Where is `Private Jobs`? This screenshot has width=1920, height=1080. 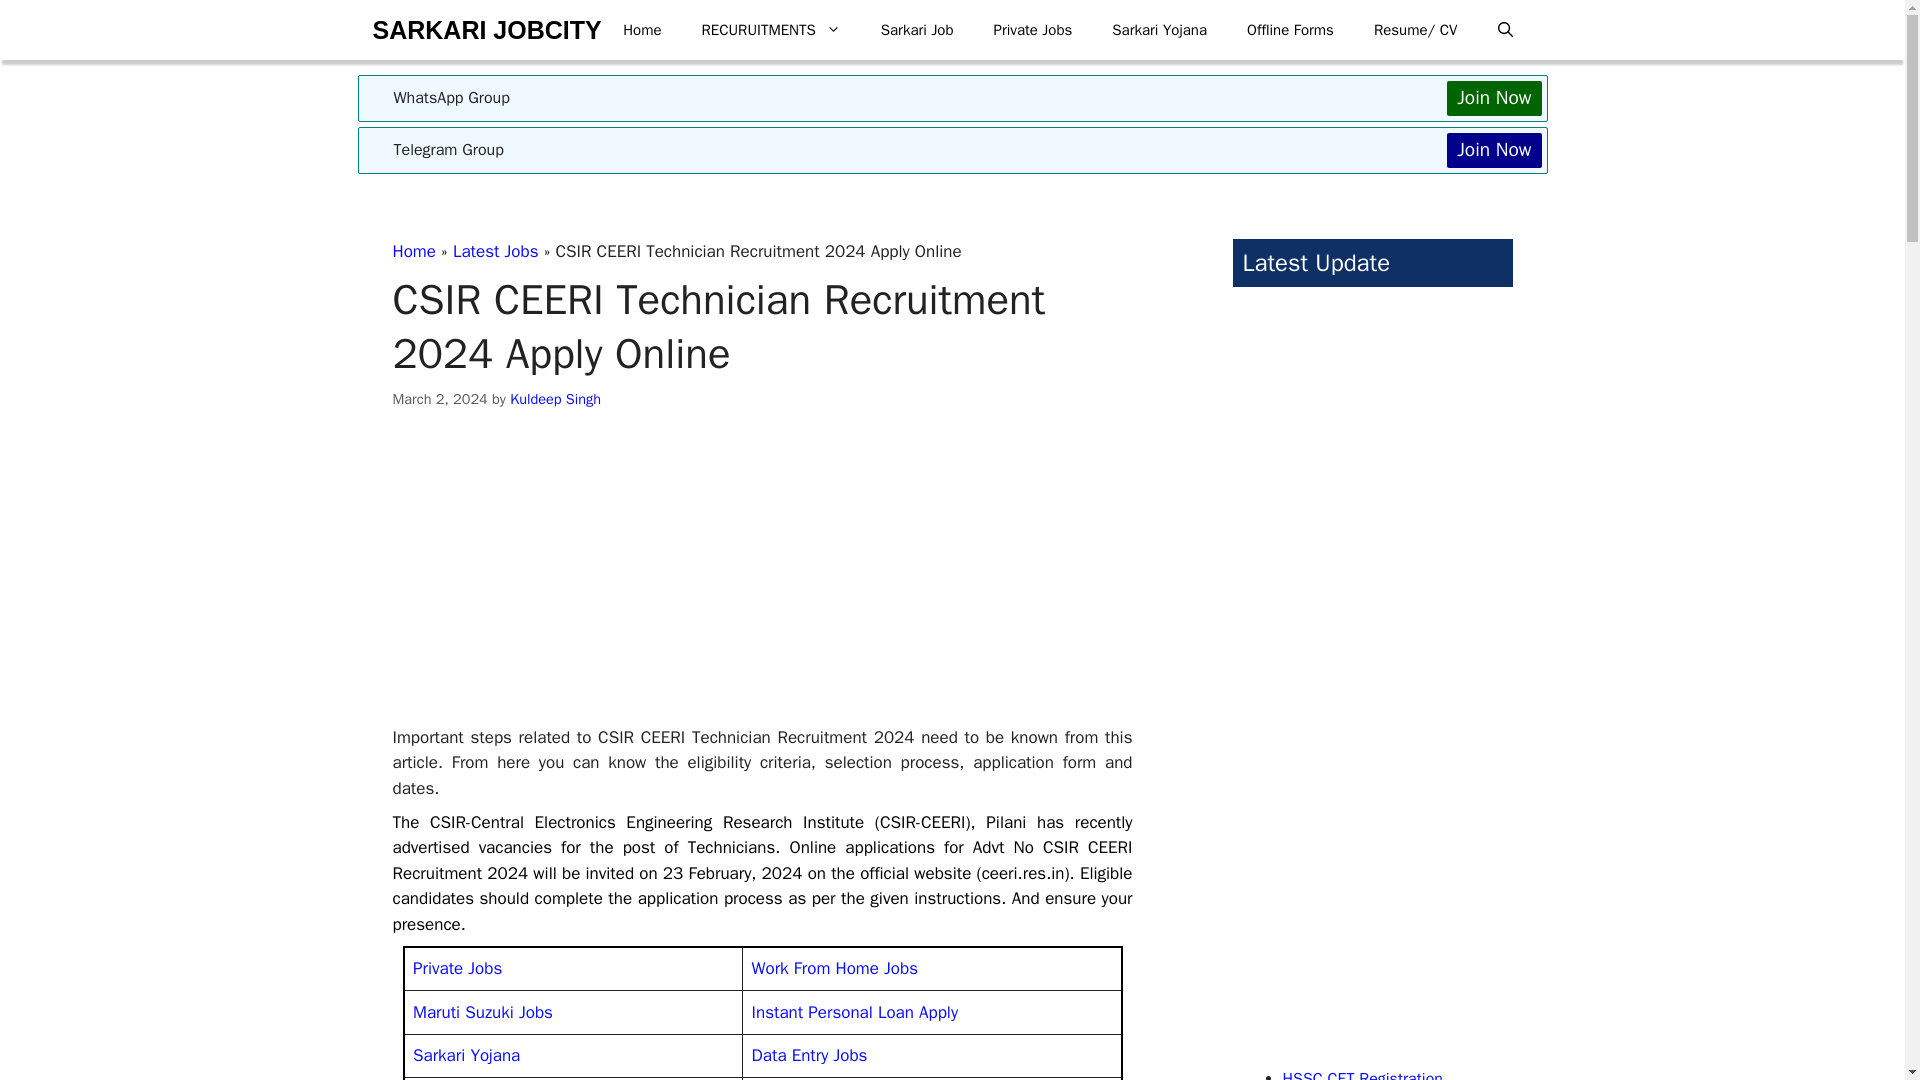 Private Jobs is located at coordinates (1032, 30).